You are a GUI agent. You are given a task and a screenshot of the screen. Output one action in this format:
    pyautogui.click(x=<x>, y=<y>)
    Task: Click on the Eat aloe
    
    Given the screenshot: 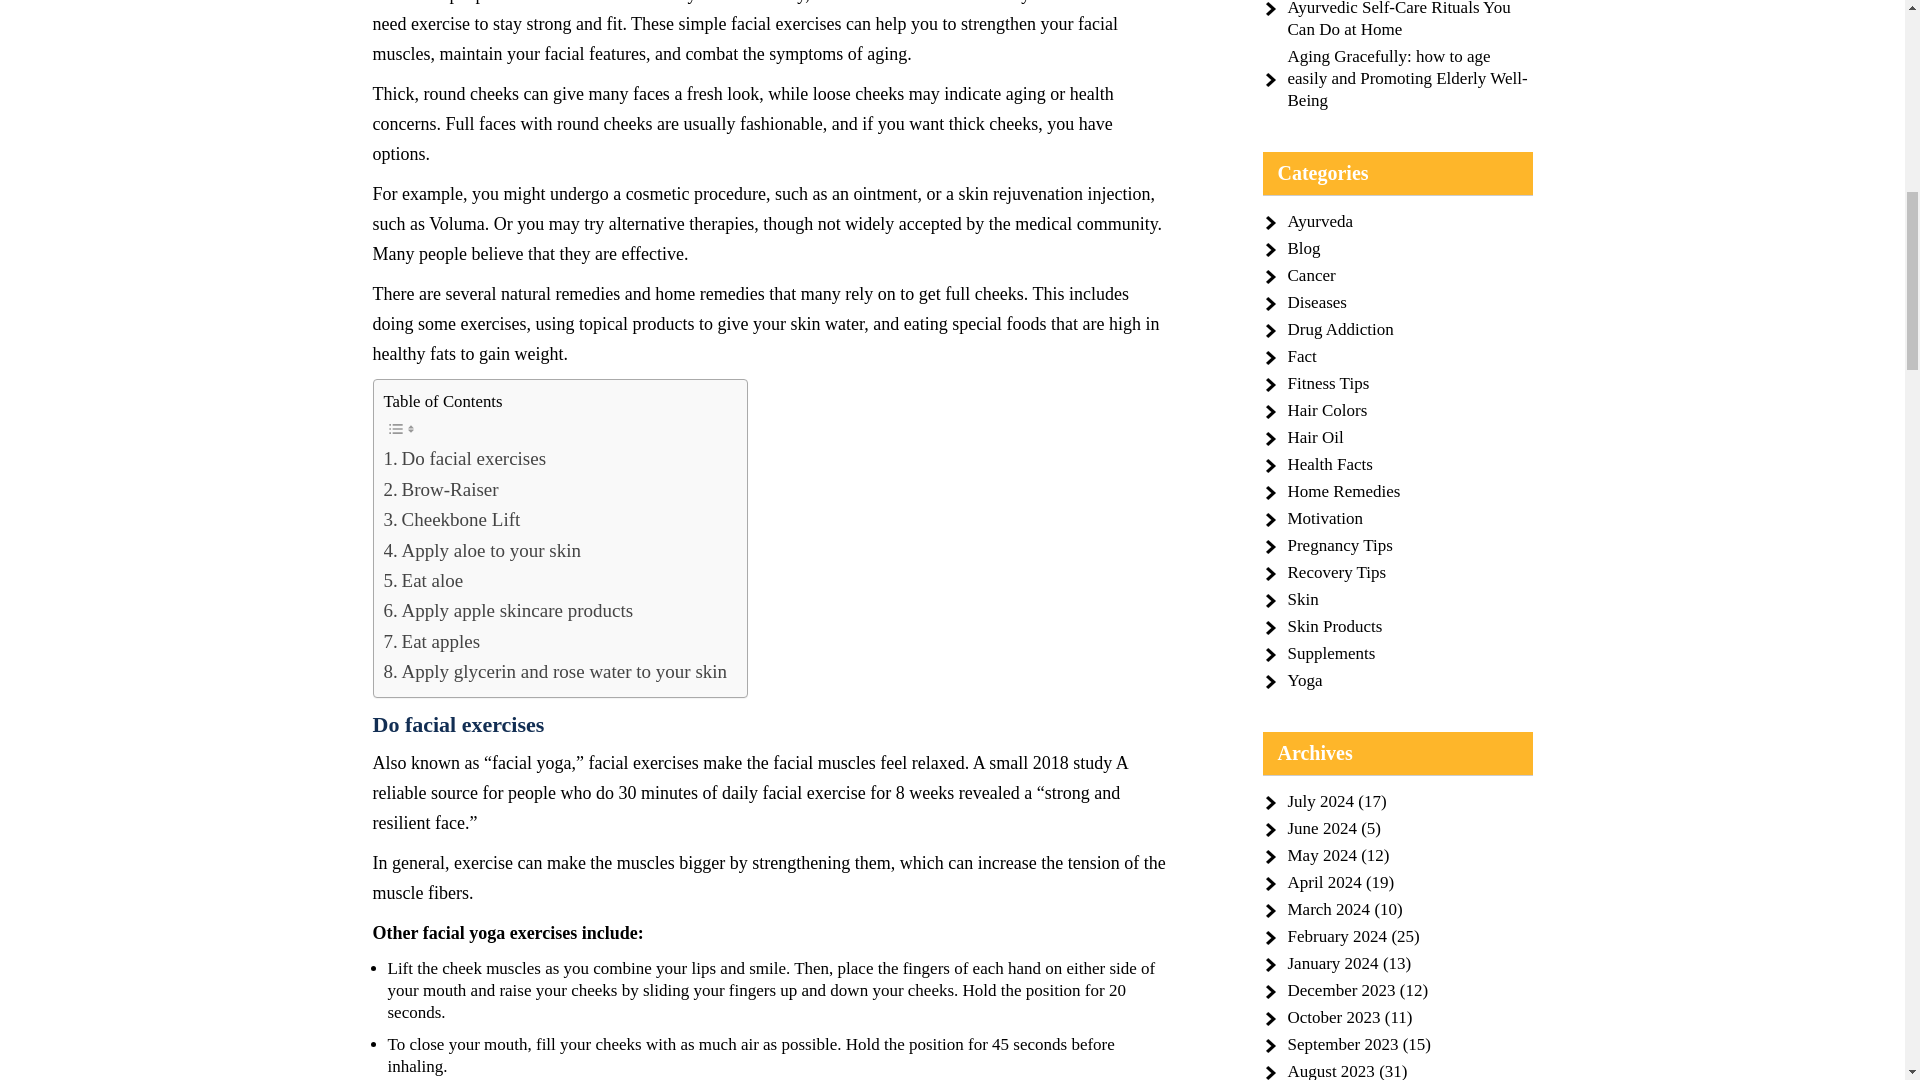 What is the action you would take?
    pyautogui.click(x=424, y=580)
    